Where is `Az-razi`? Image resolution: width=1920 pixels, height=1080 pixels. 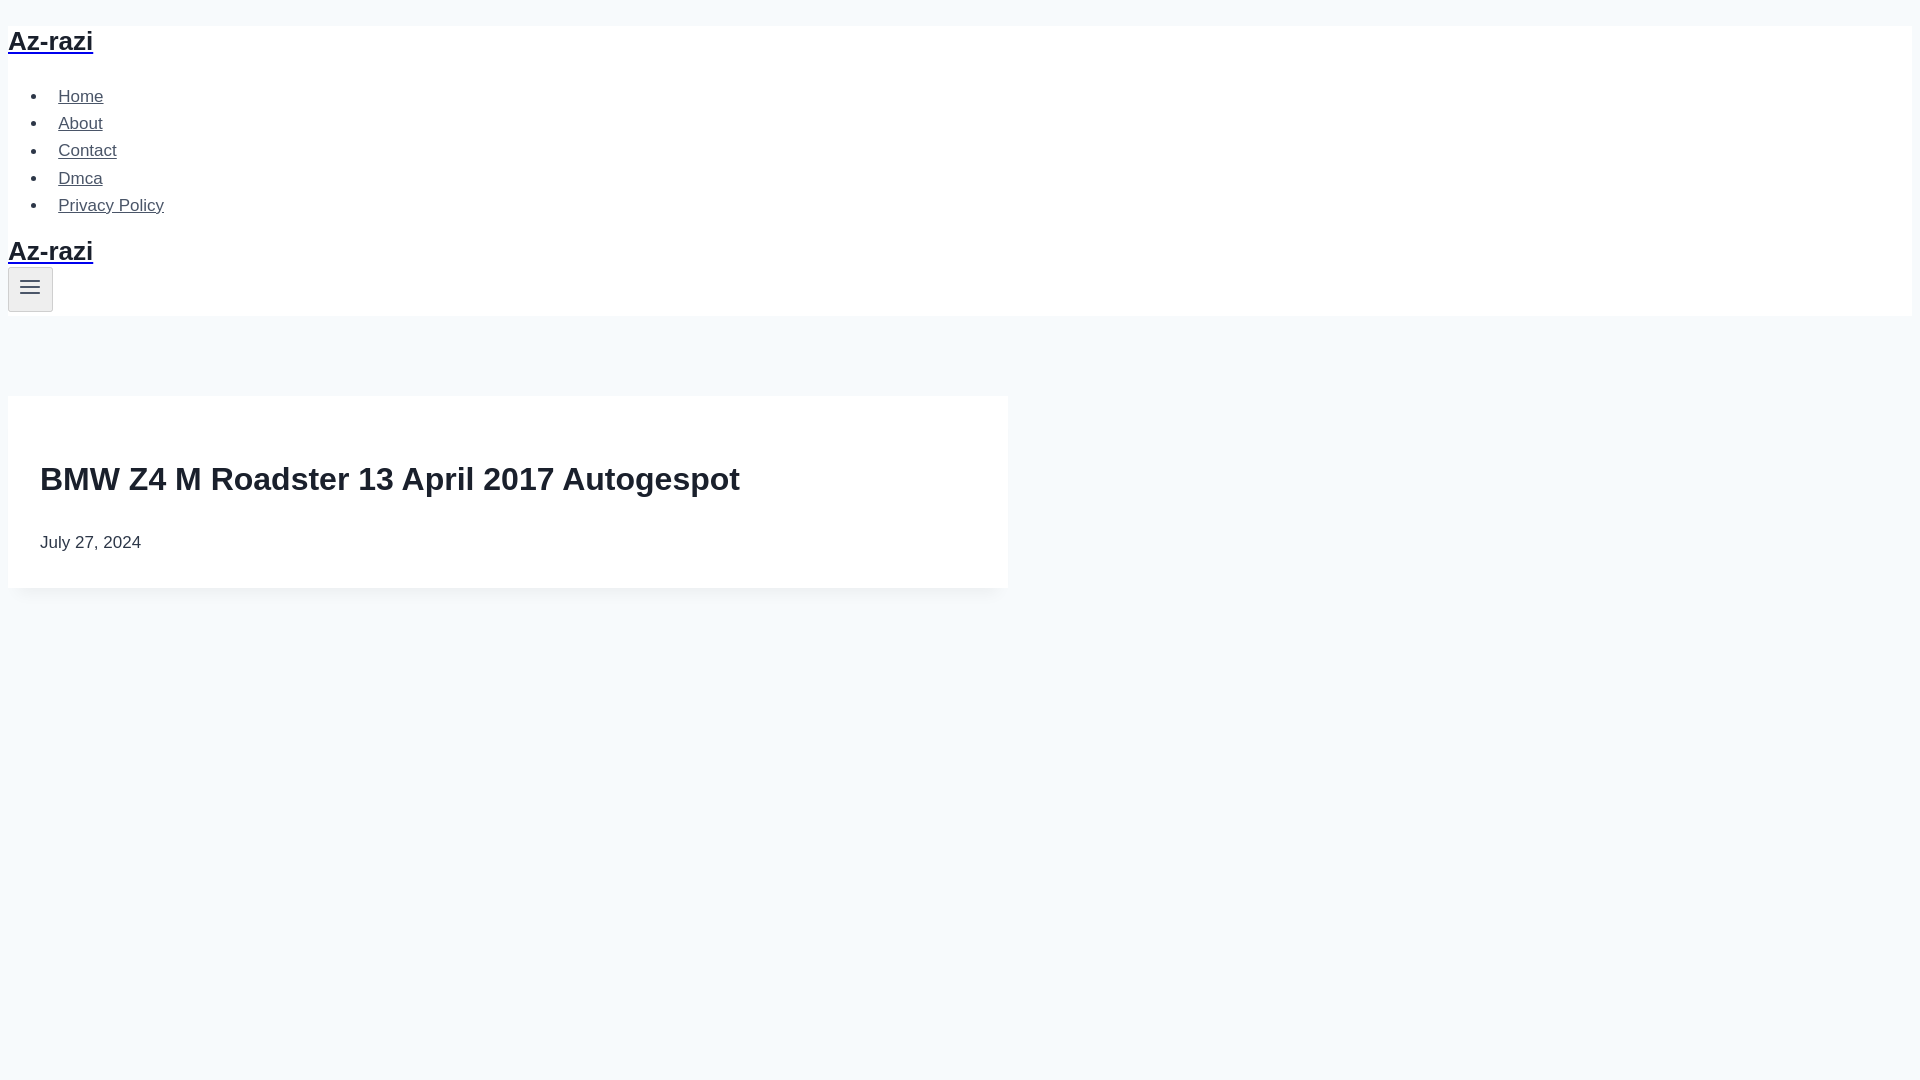 Az-razi is located at coordinates (508, 251).